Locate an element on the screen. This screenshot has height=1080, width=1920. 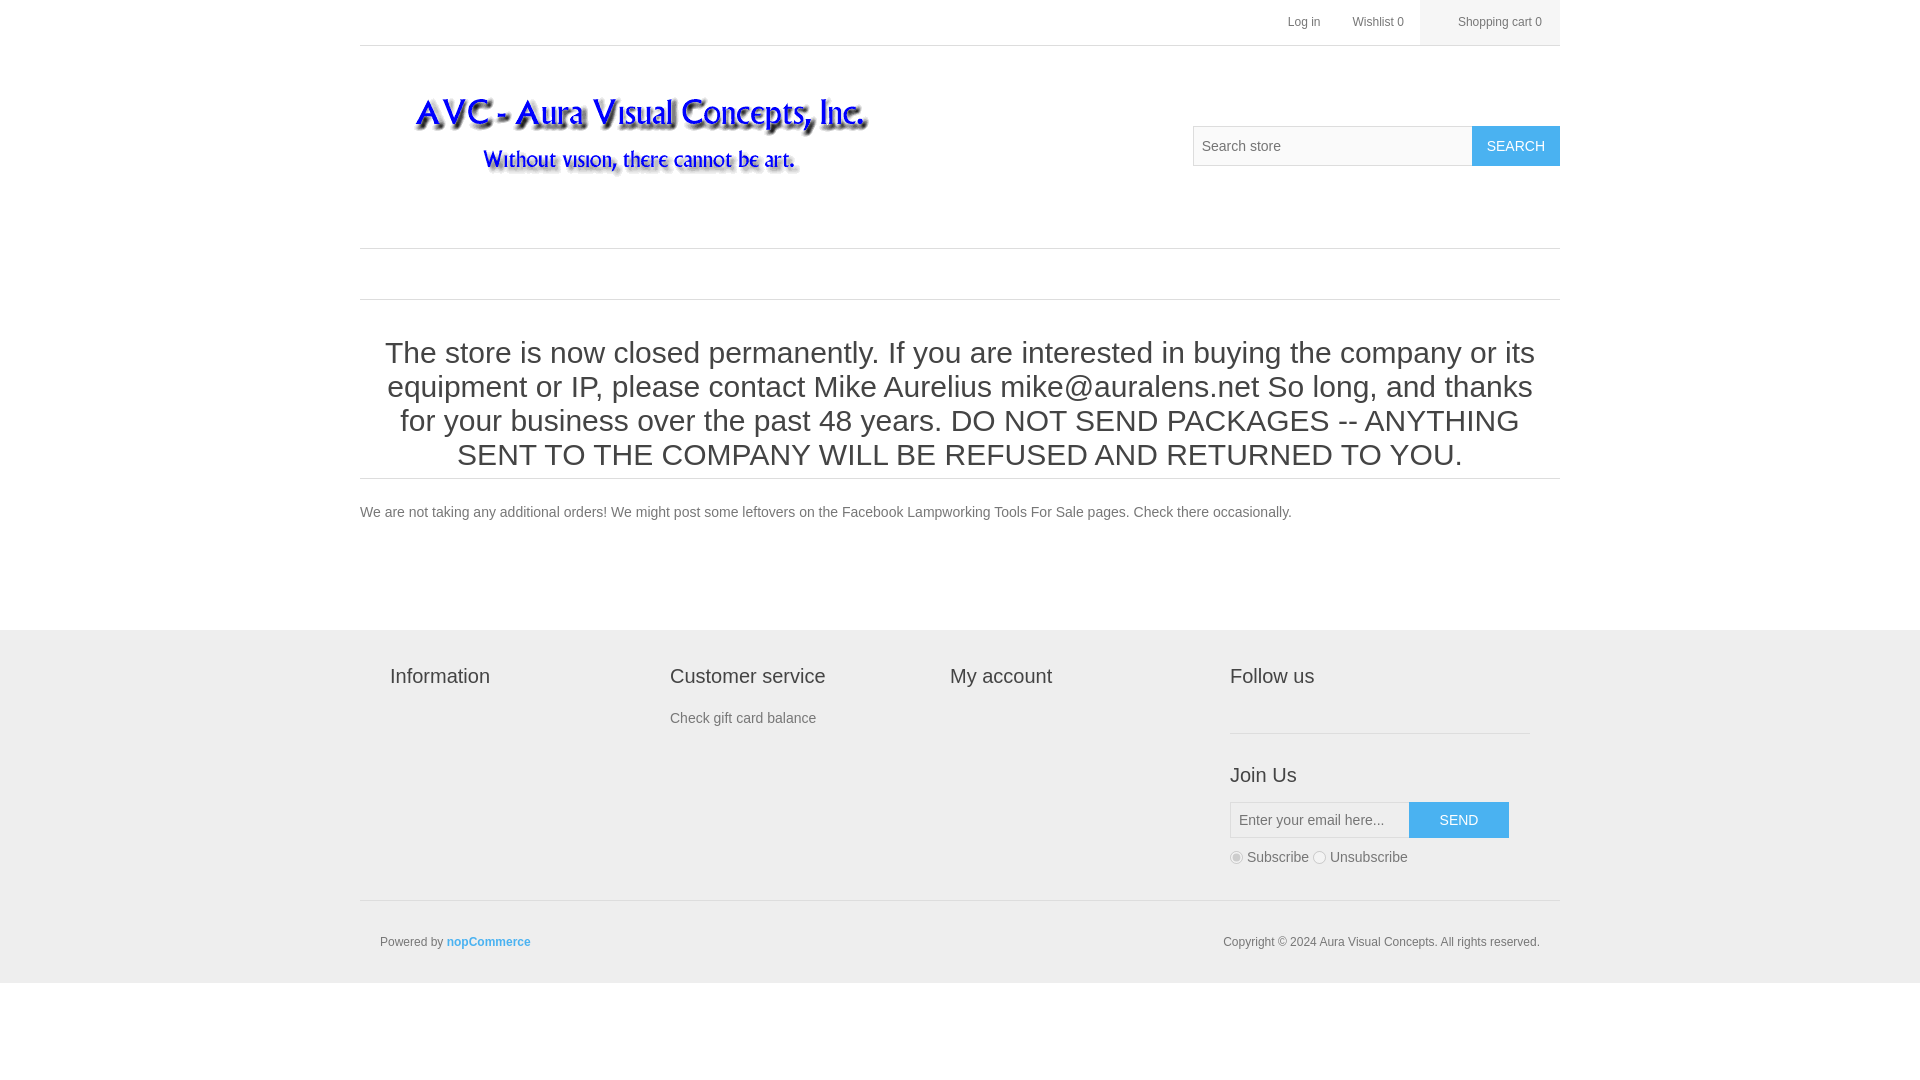
Check gift card balance is located at coordinates (743, 717).